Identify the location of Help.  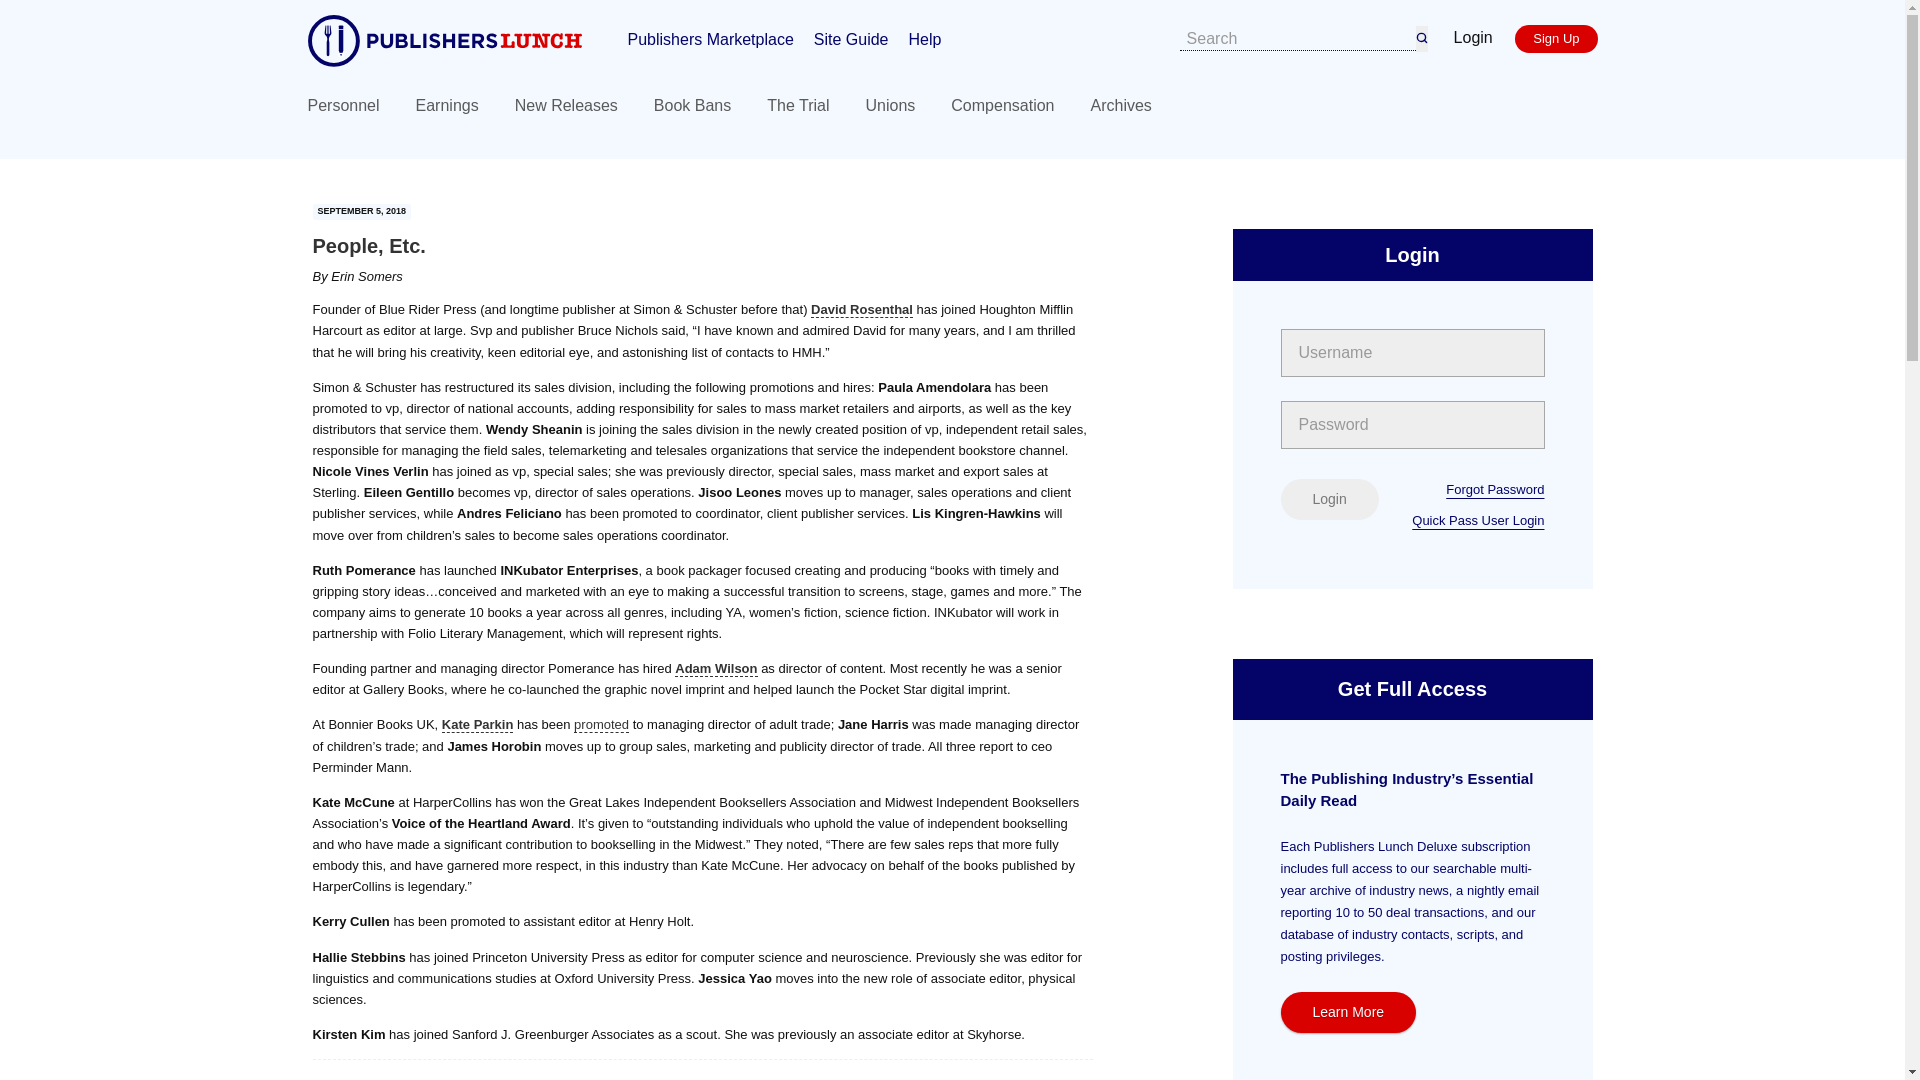
(925, 38).